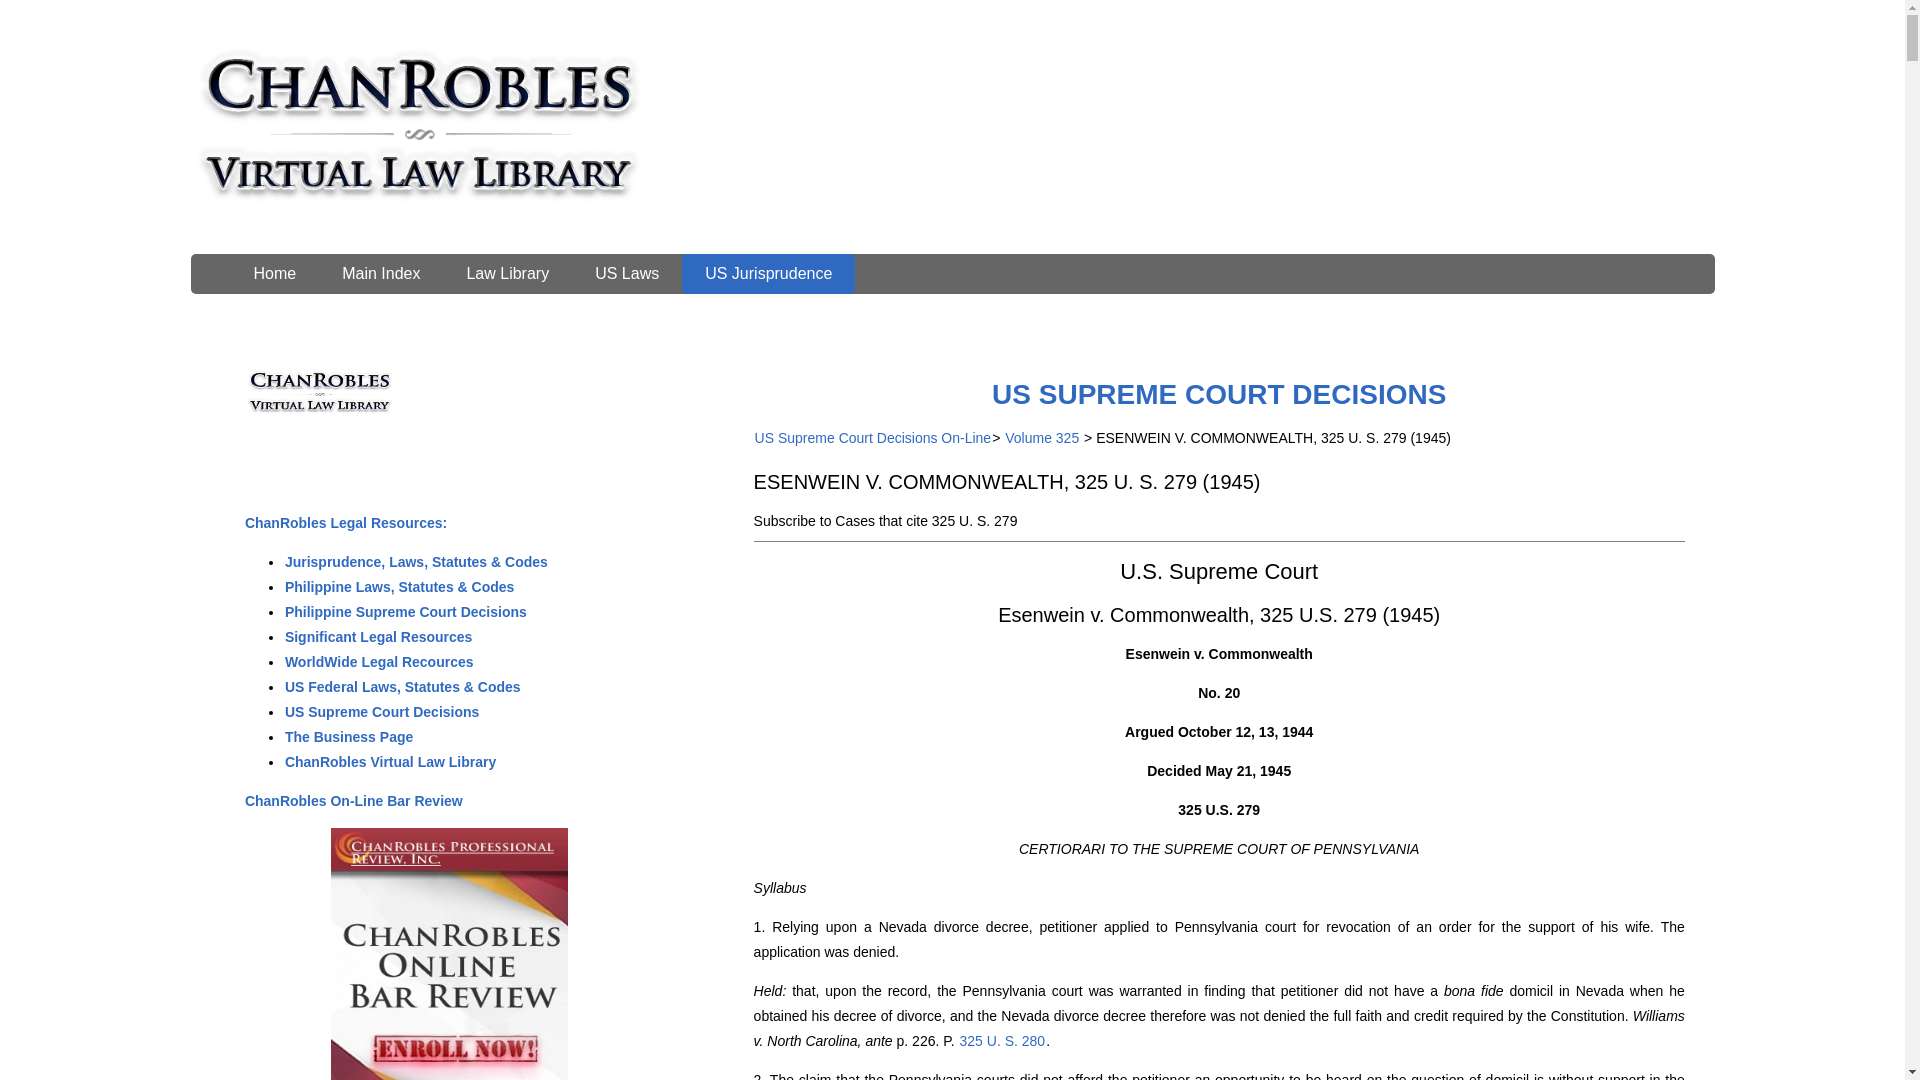  I want to click on Home, so click(274, 273).